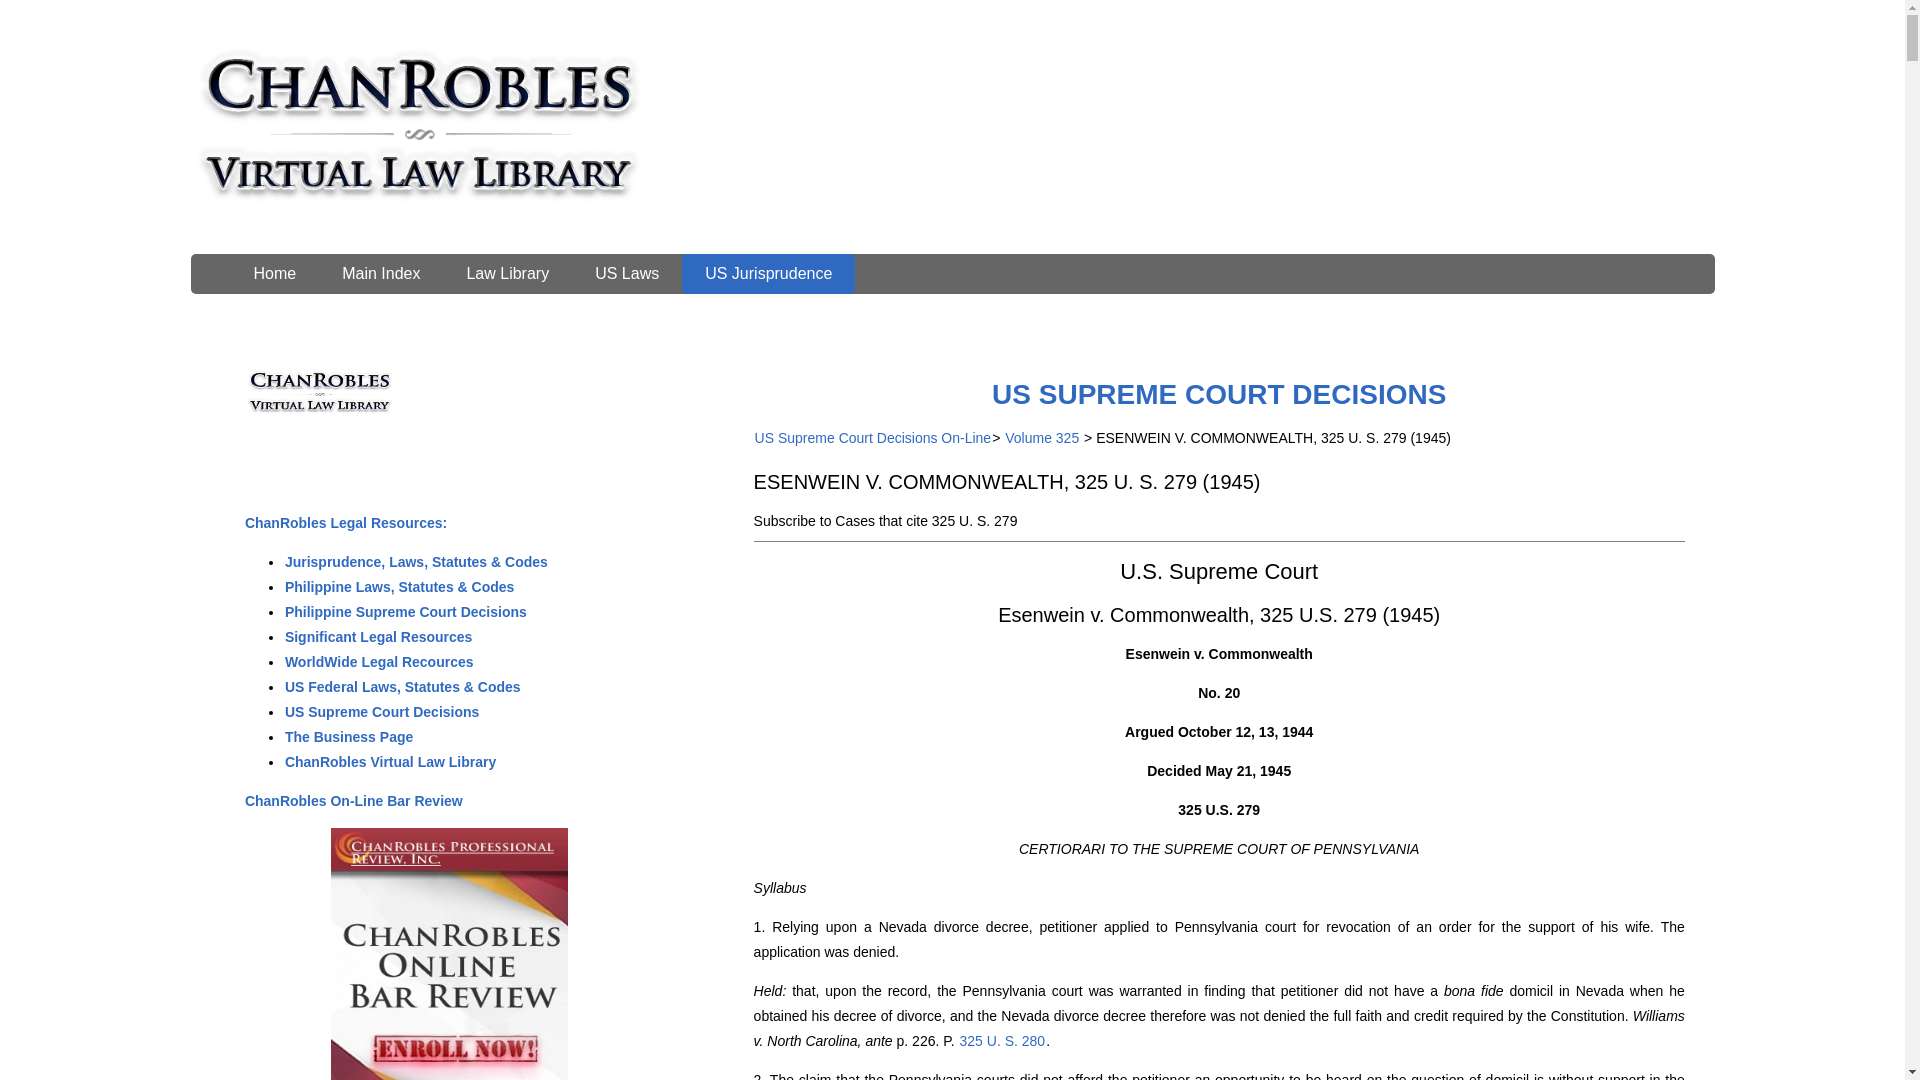  I want to click on Home, so click(274, 273).